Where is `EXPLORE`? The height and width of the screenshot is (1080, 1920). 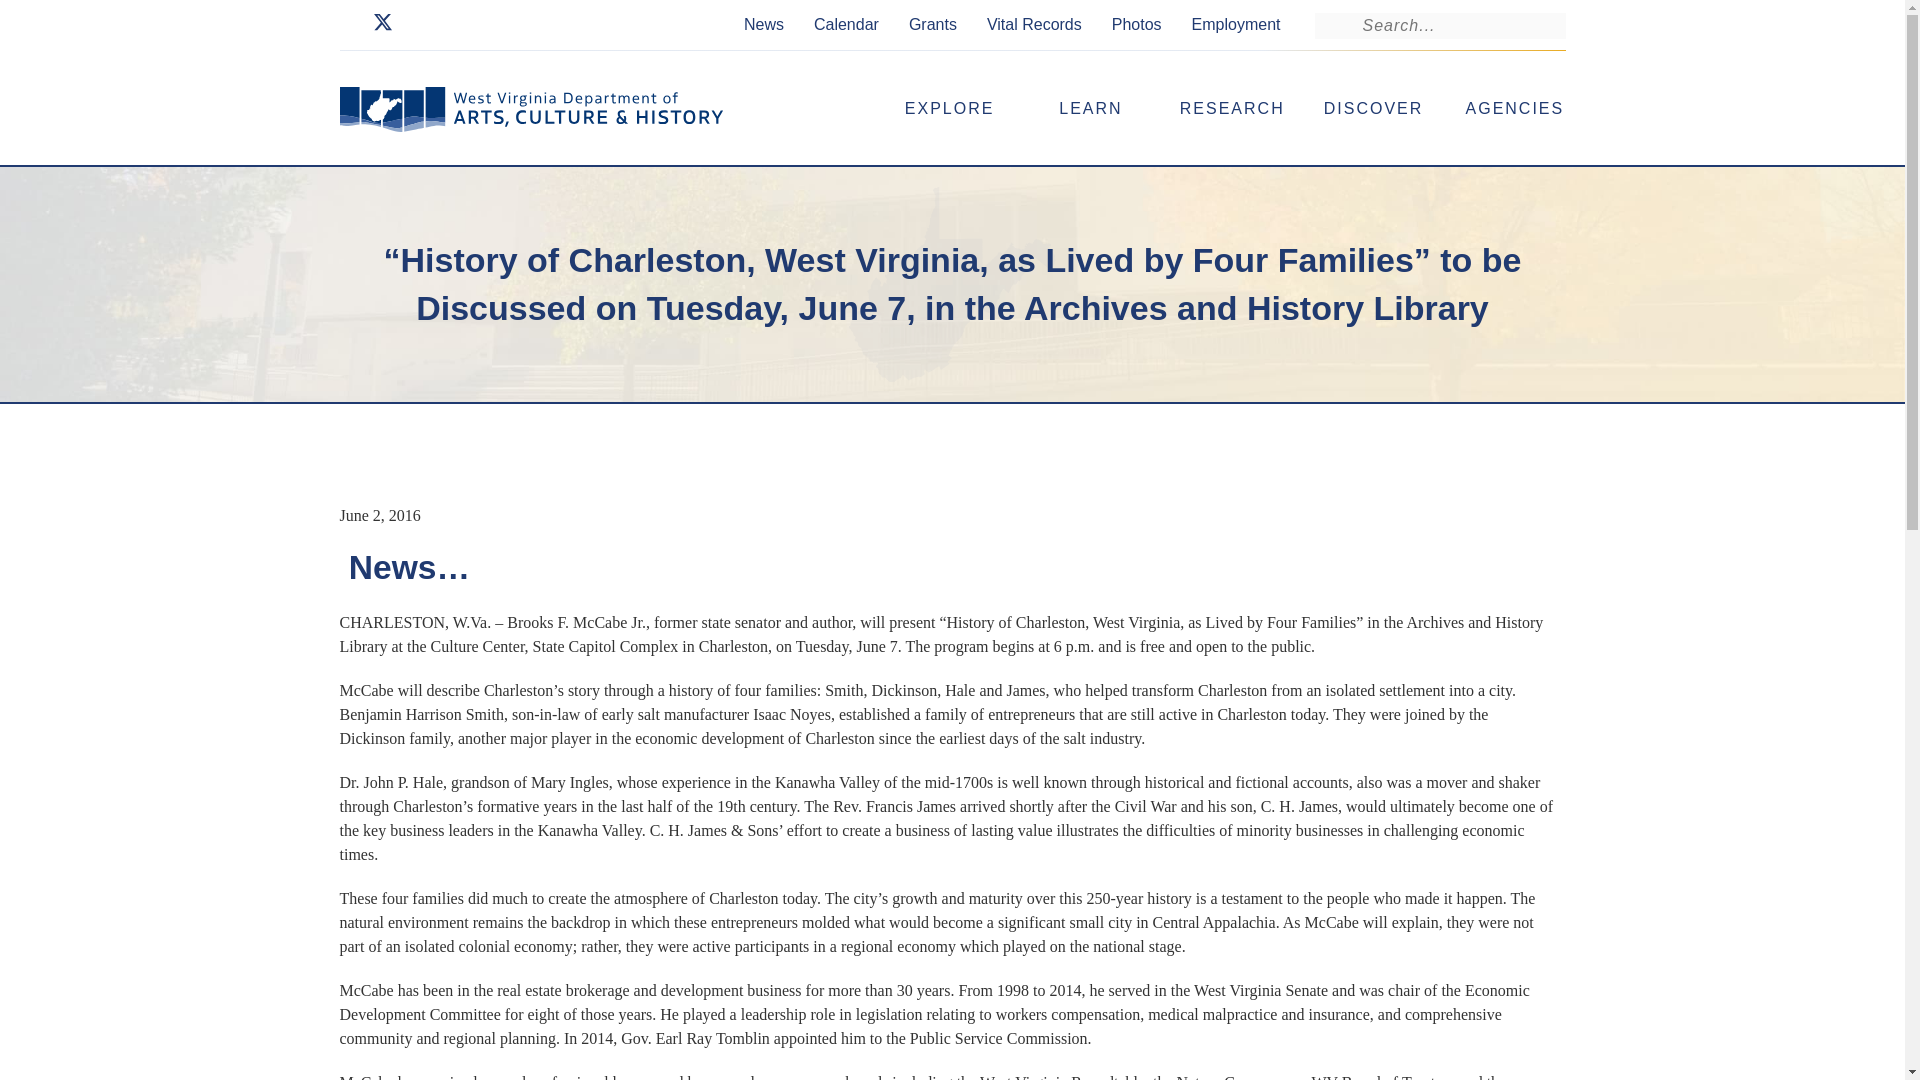
EXPLORE is located at coordinates (949, 108).